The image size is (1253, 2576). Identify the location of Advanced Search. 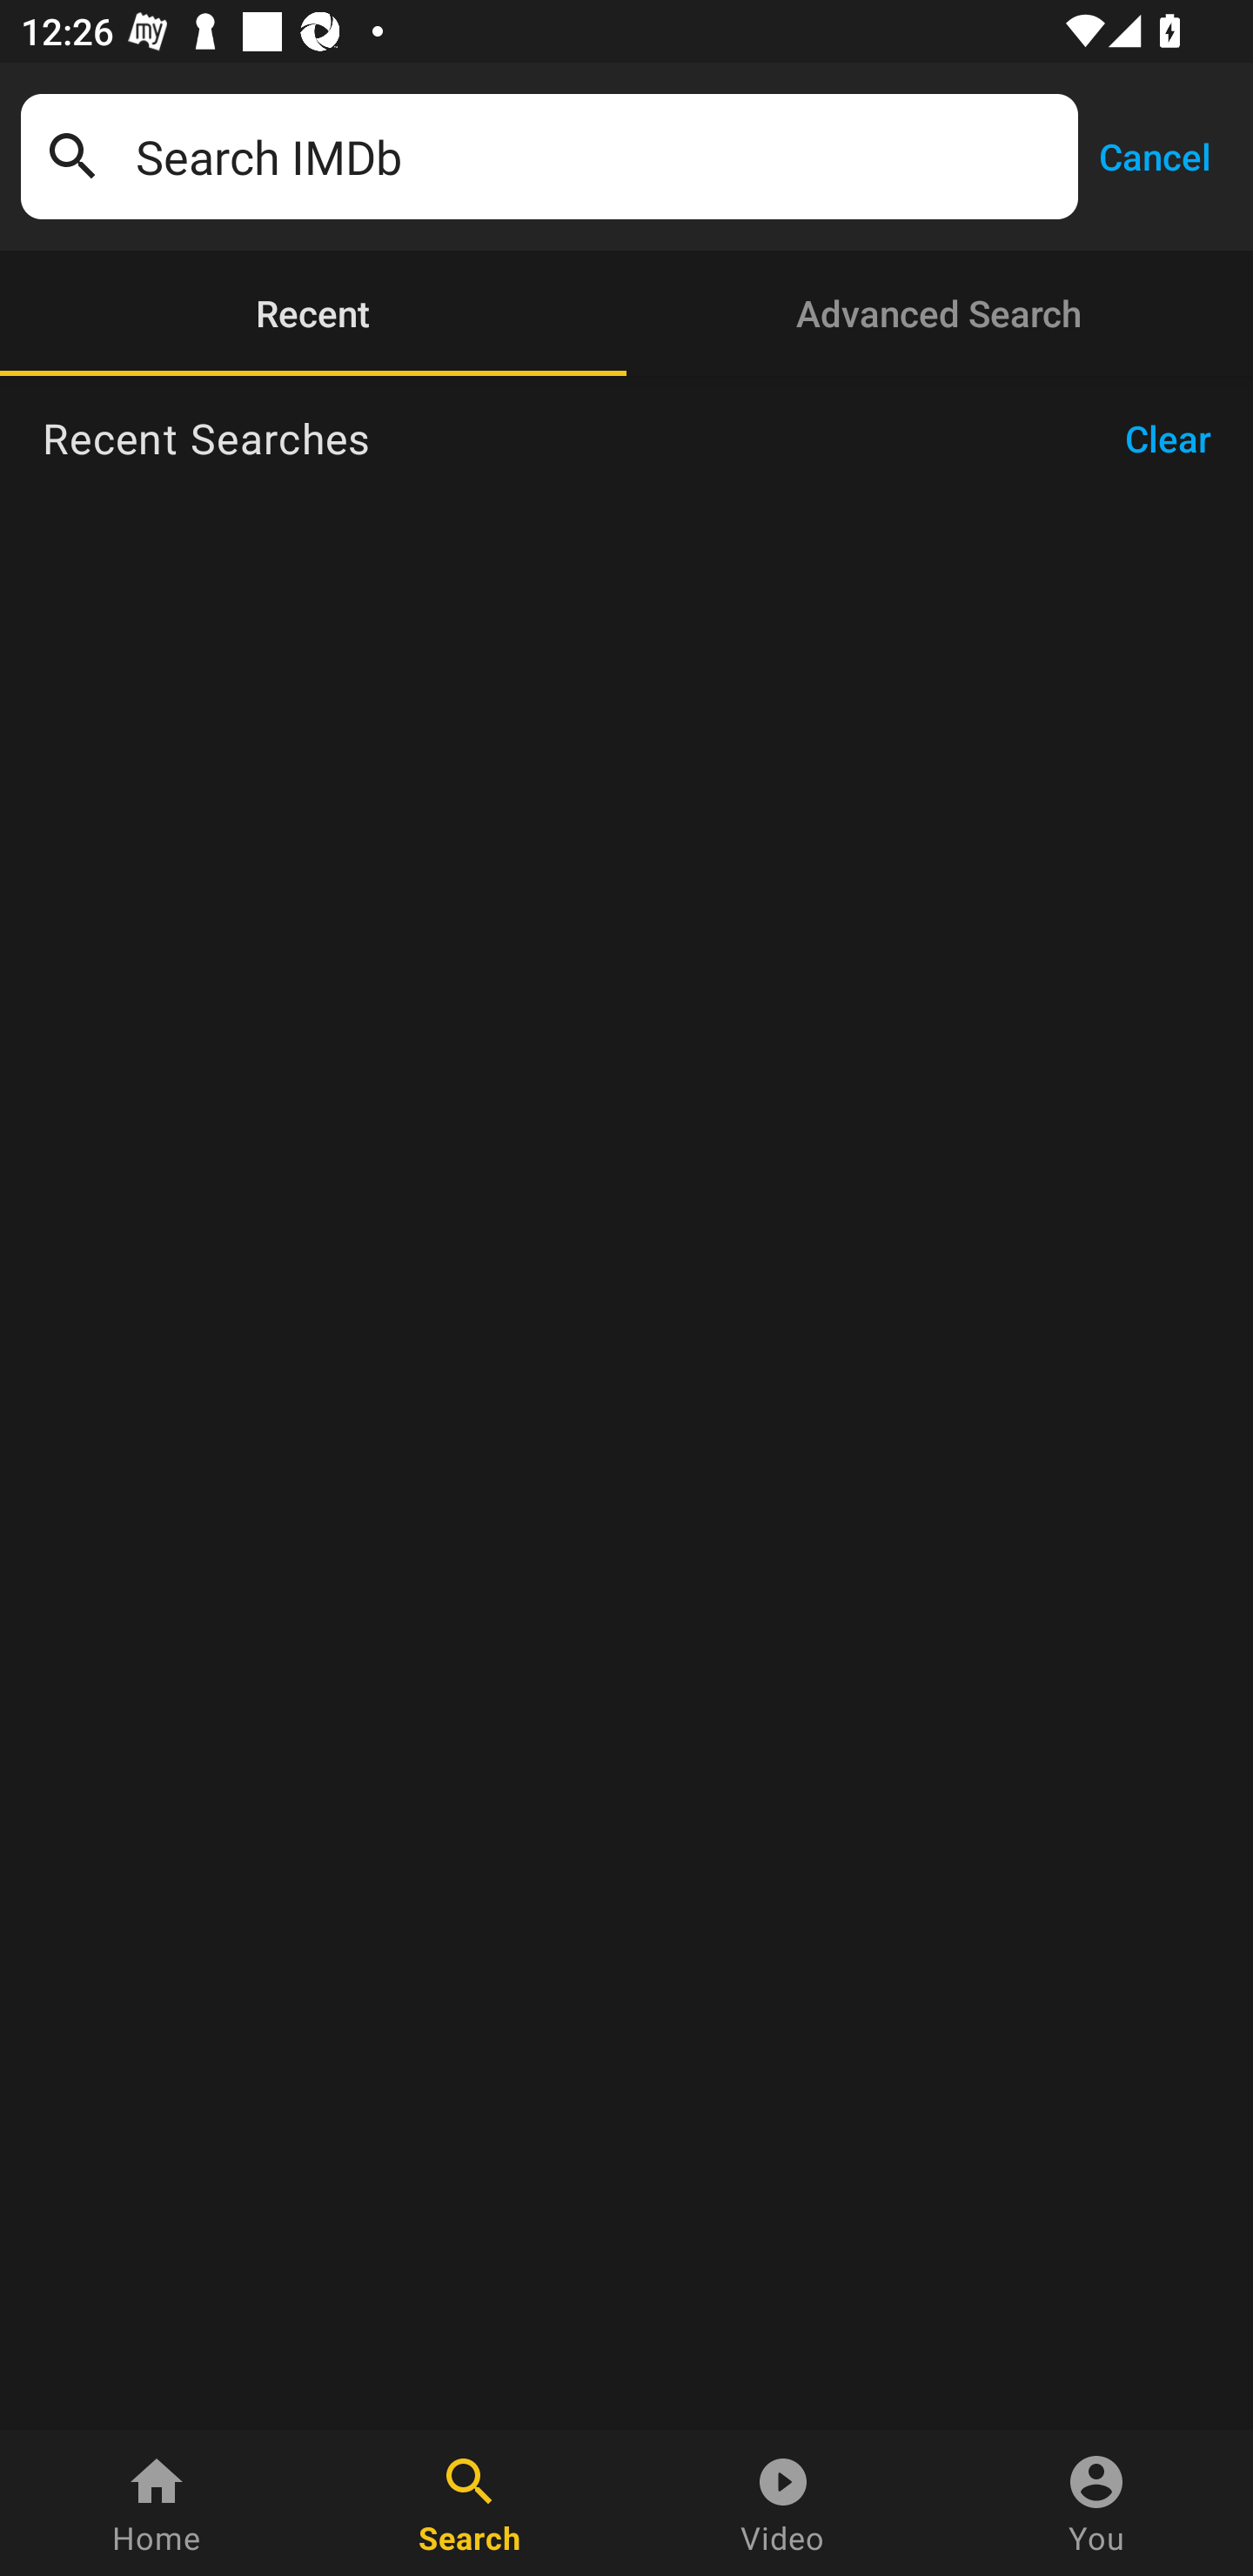
(940, 313).